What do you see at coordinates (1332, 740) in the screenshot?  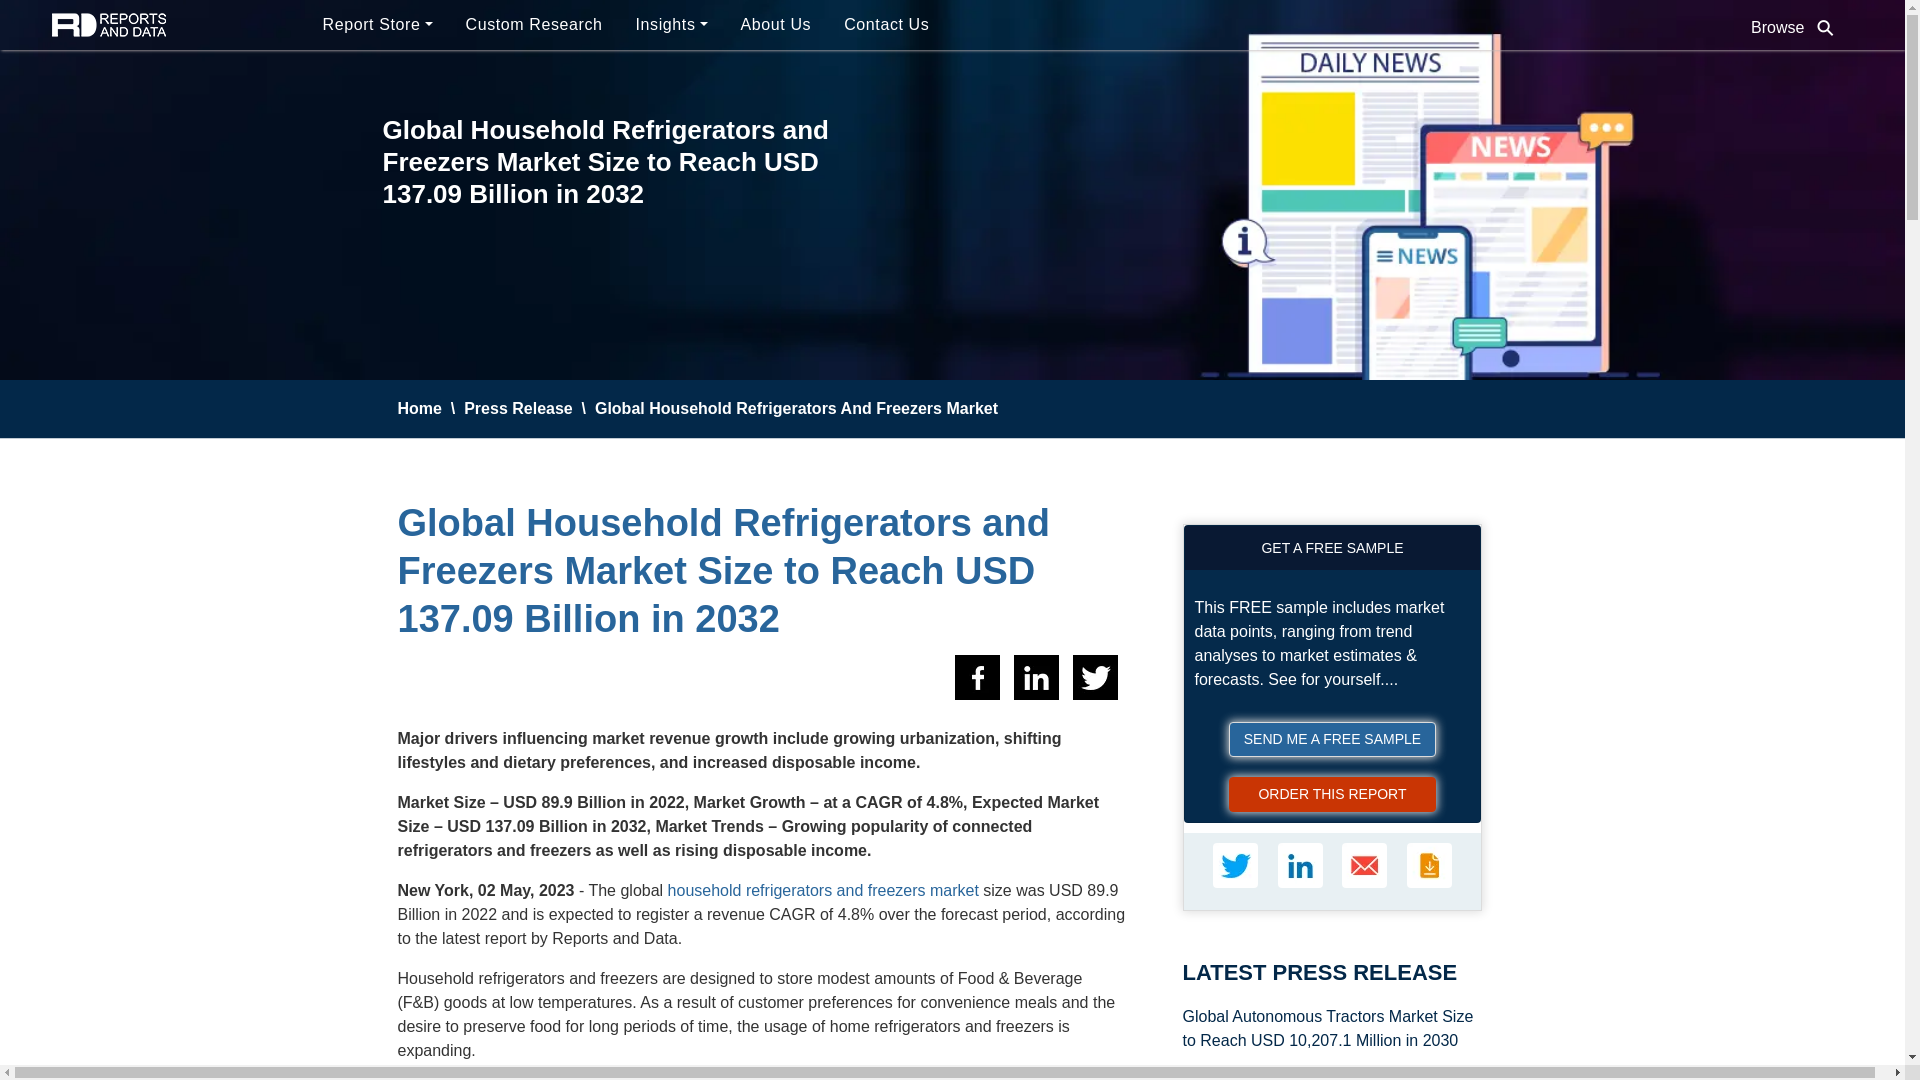 I see `SEND ME A FREE SAMPLE` at bounding box center [1332, 740].